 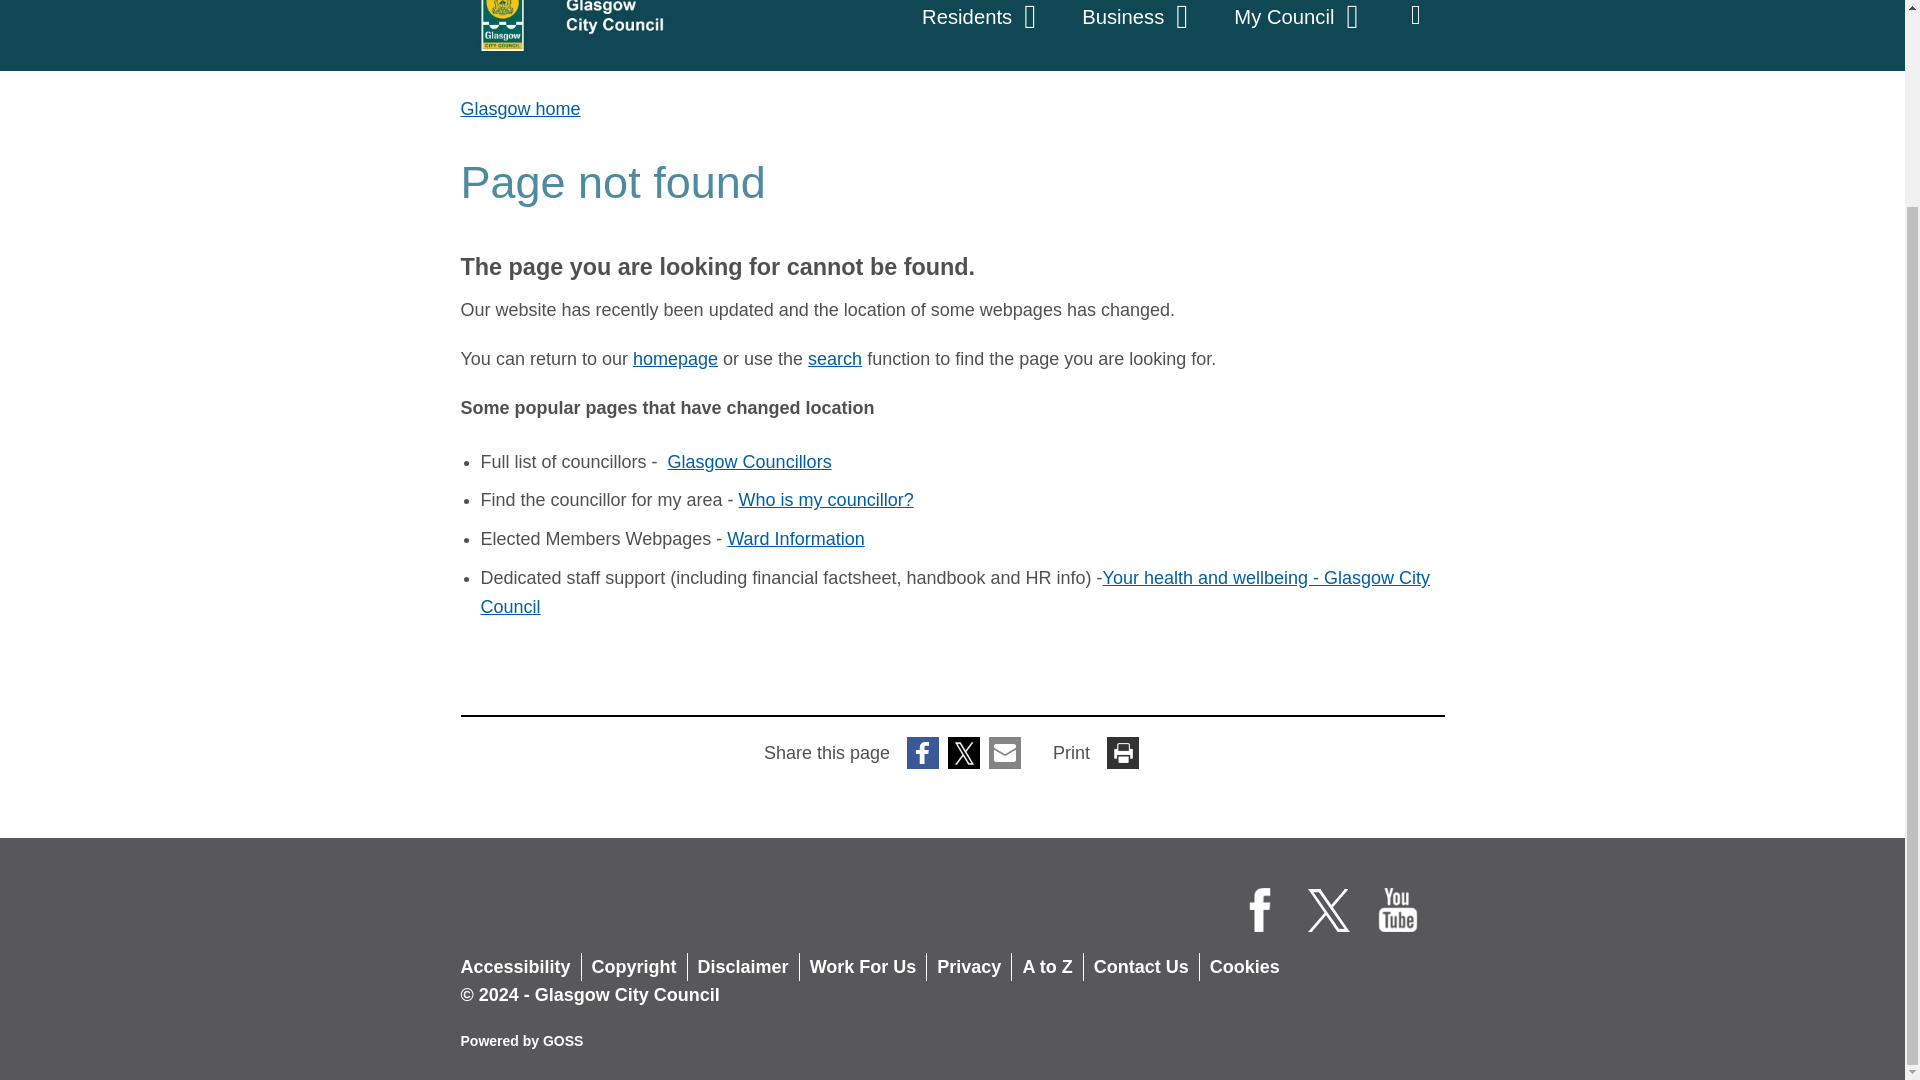 What do you see at coordinates (750, 462) in the screenshot?
I see `opens in a new browser window` at bounding box center [750, 462].